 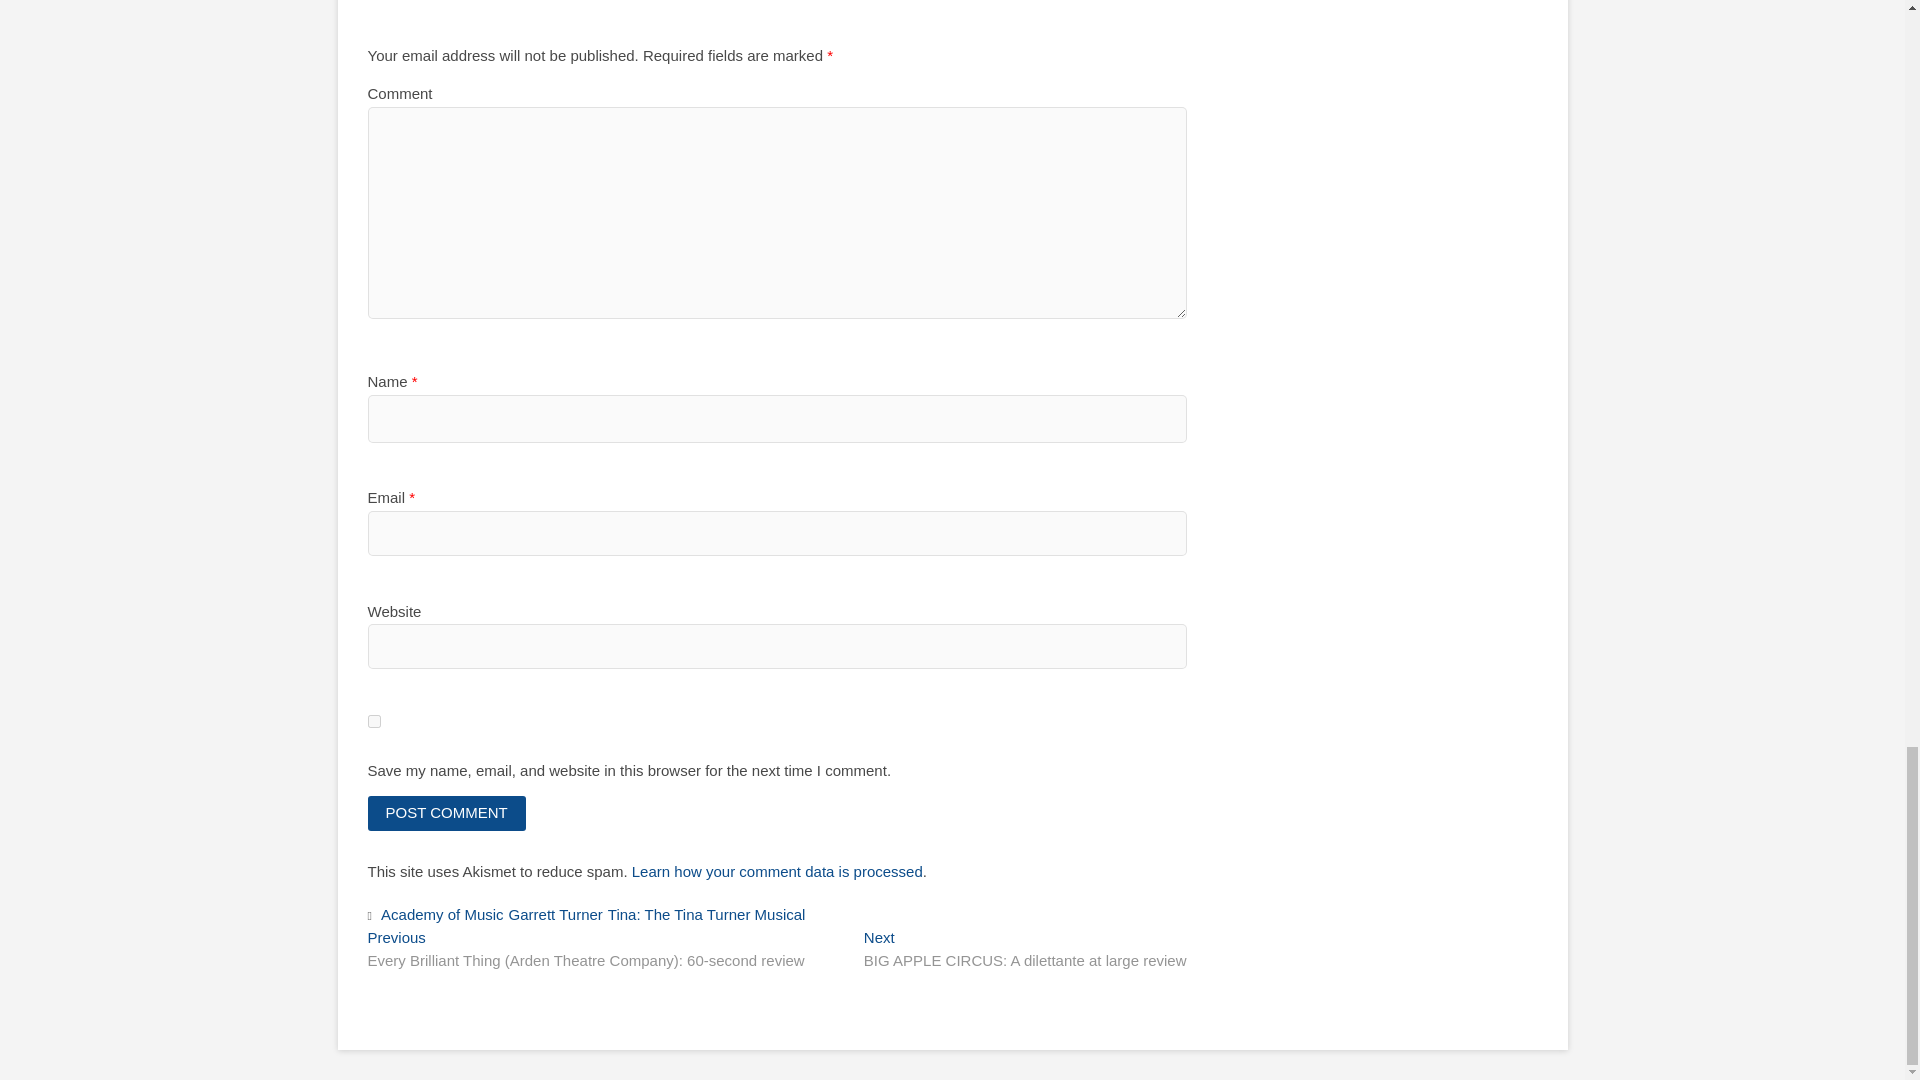 I want to click on Learn how your comment data is processed, so click(x=777, y=871).